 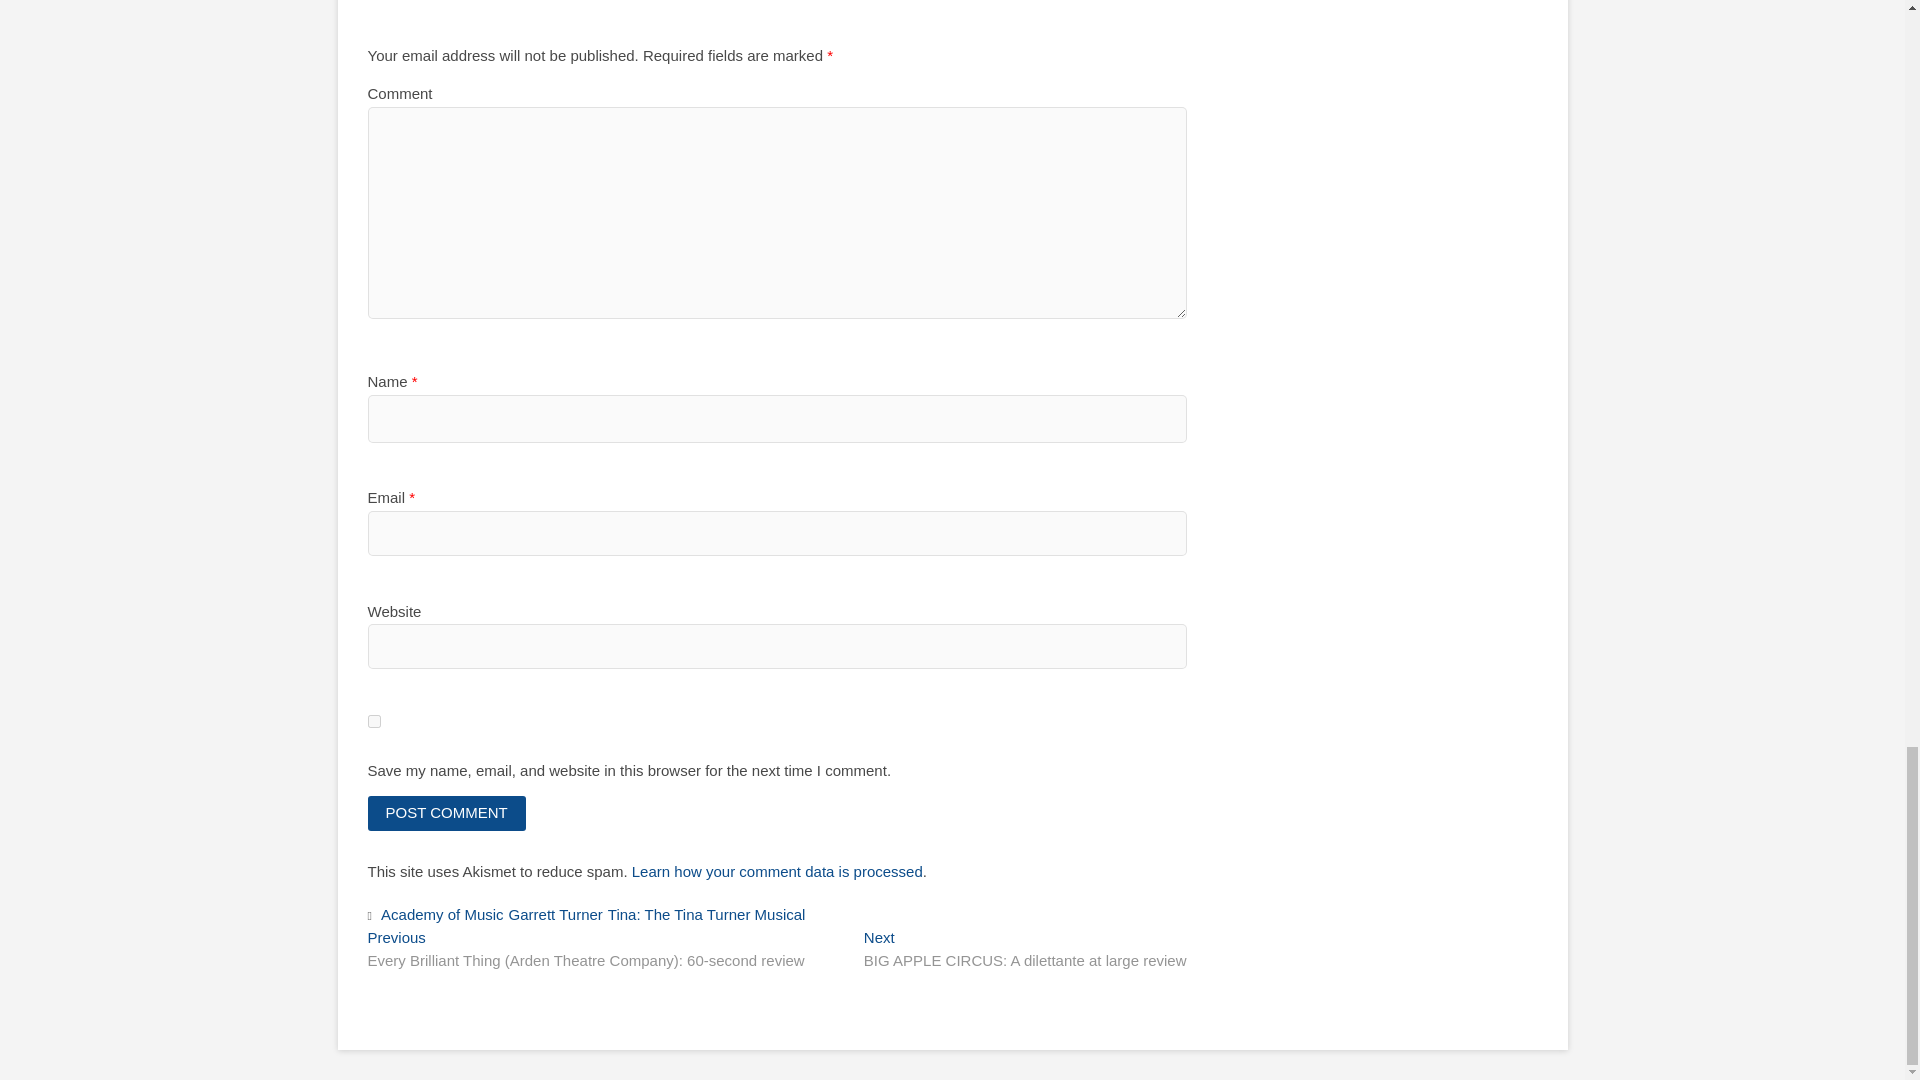 I want to click on Learn how your comment data is processed, so click(x=777, y=871).